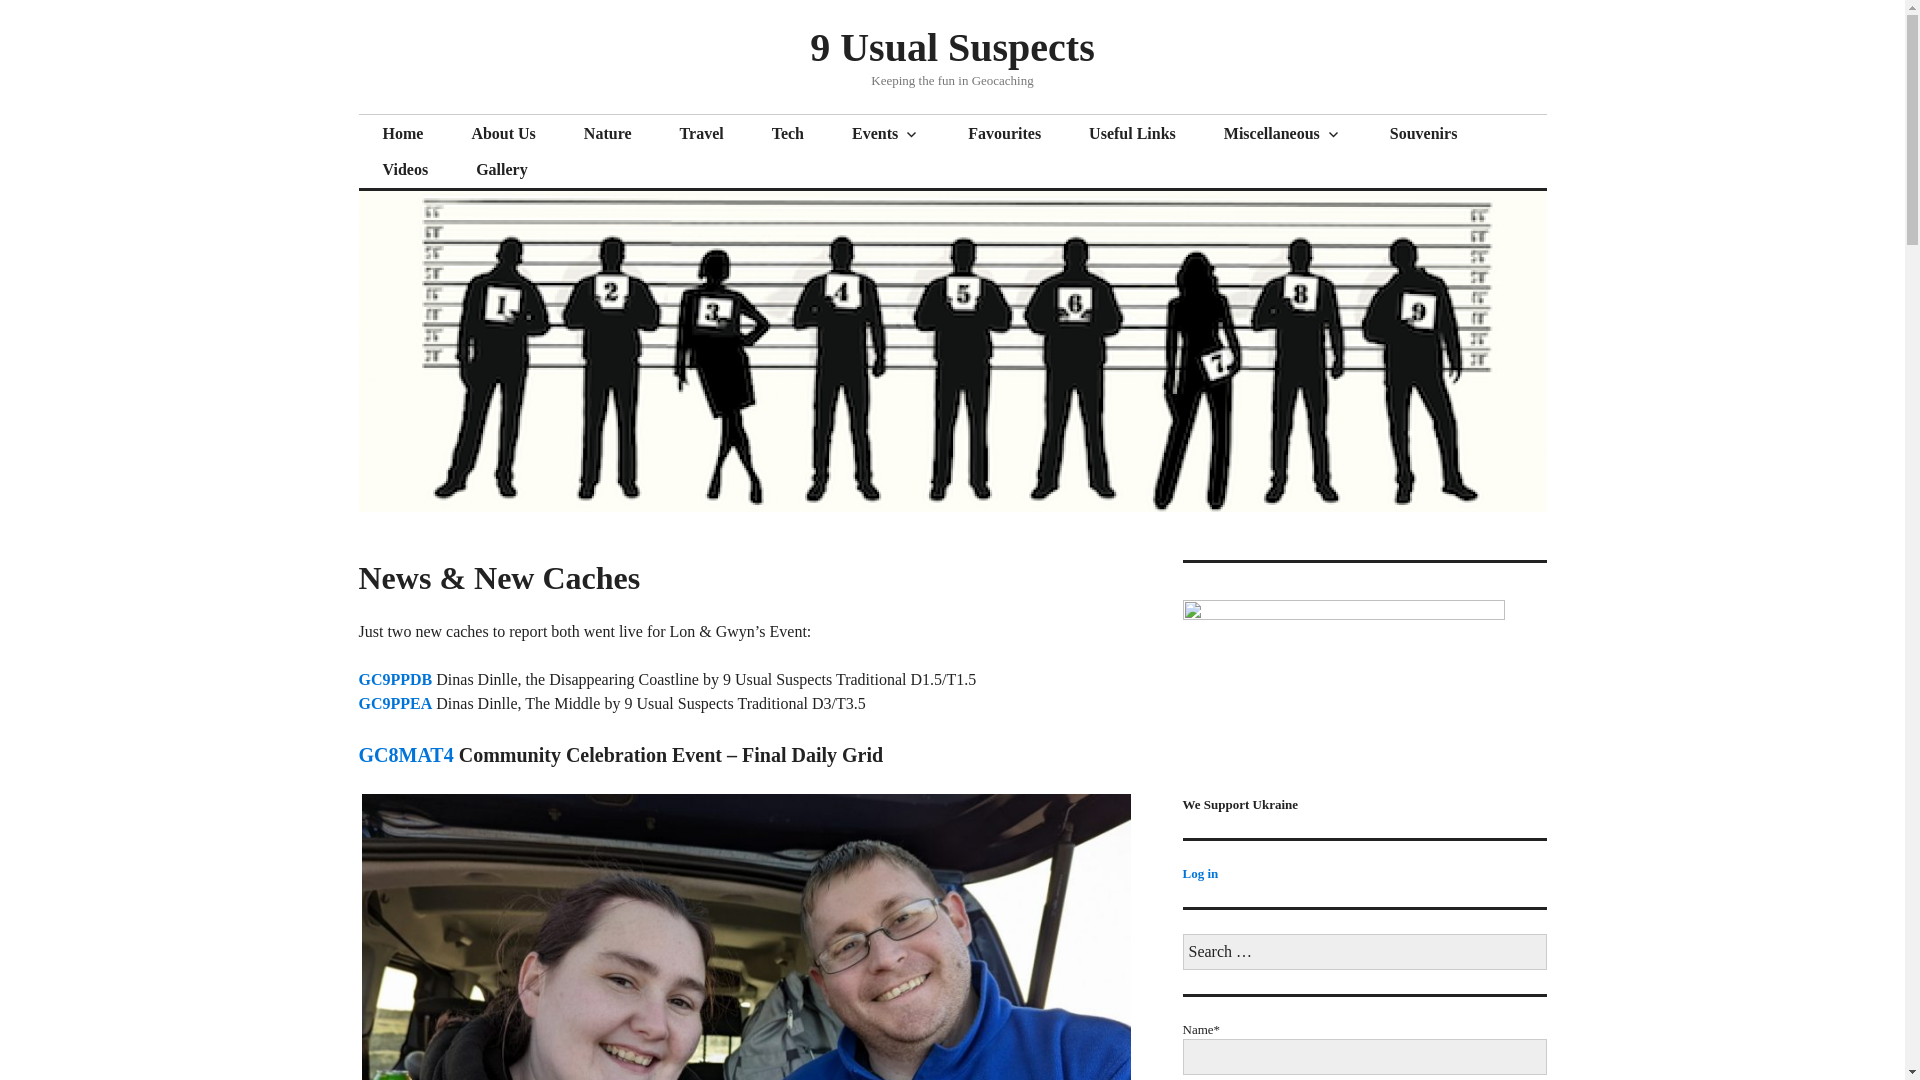  What do you see at coordinates (886, 134) in the screenshot?
I see `Events` at bounding box center [886, 134].